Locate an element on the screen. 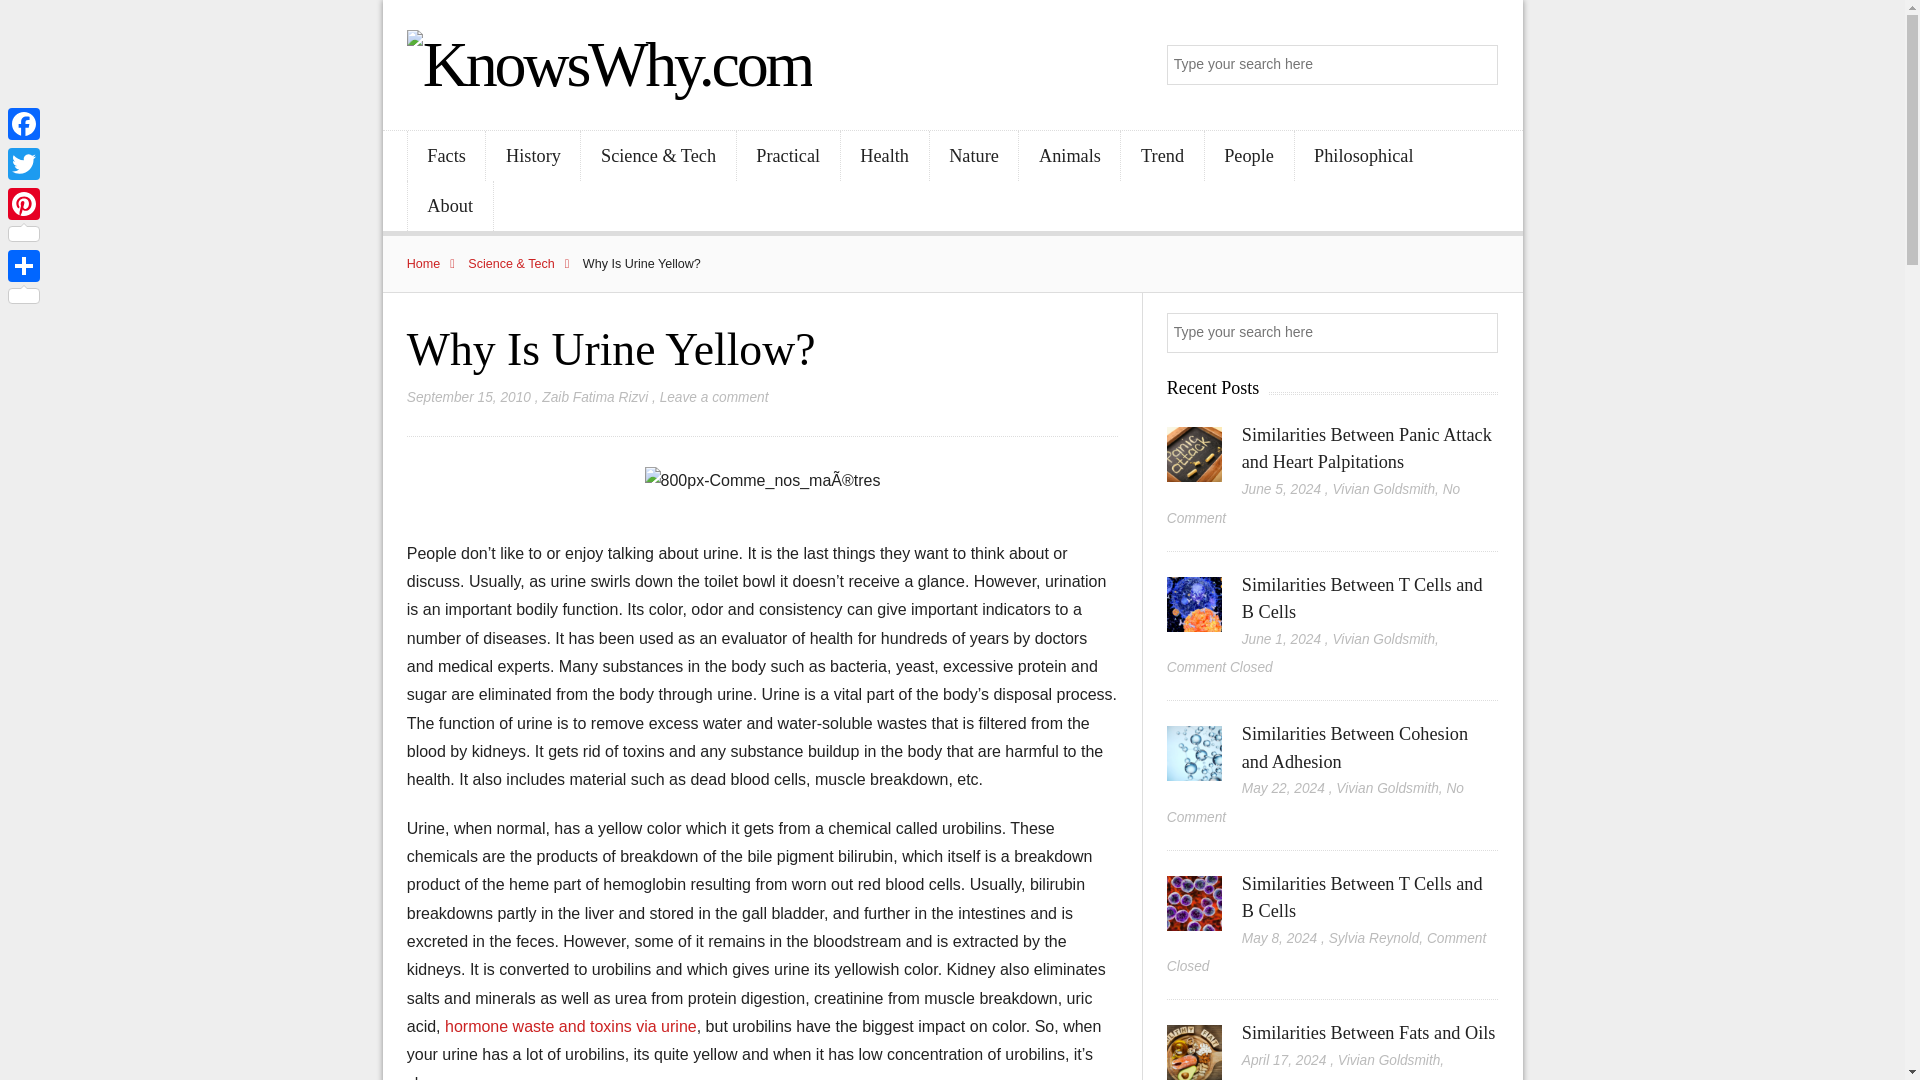 Image resolution: width=1920 pixels, height=1080 pixels. Posts by Zaib Fatima Rizvi is located at coordinates (594, 397).